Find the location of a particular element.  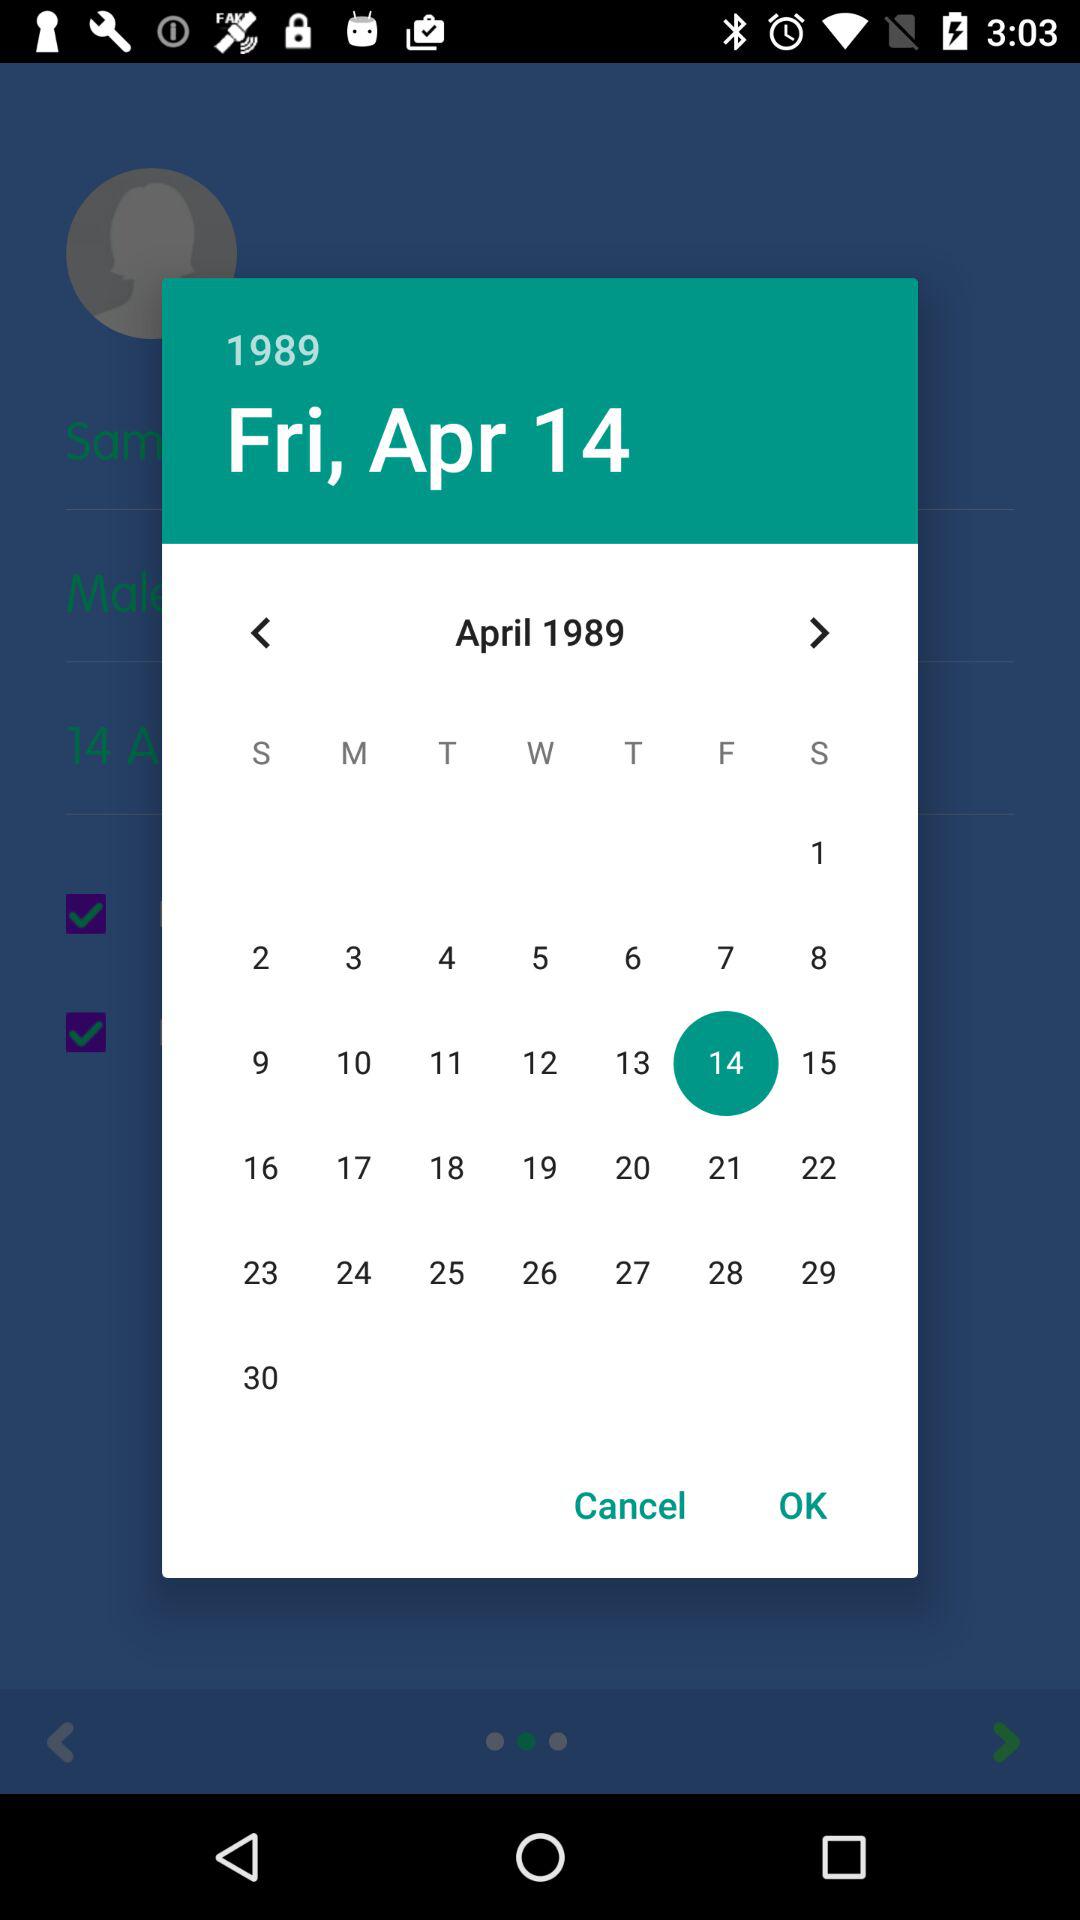

choose the item above ok icon is located at coordinates (818, 633).